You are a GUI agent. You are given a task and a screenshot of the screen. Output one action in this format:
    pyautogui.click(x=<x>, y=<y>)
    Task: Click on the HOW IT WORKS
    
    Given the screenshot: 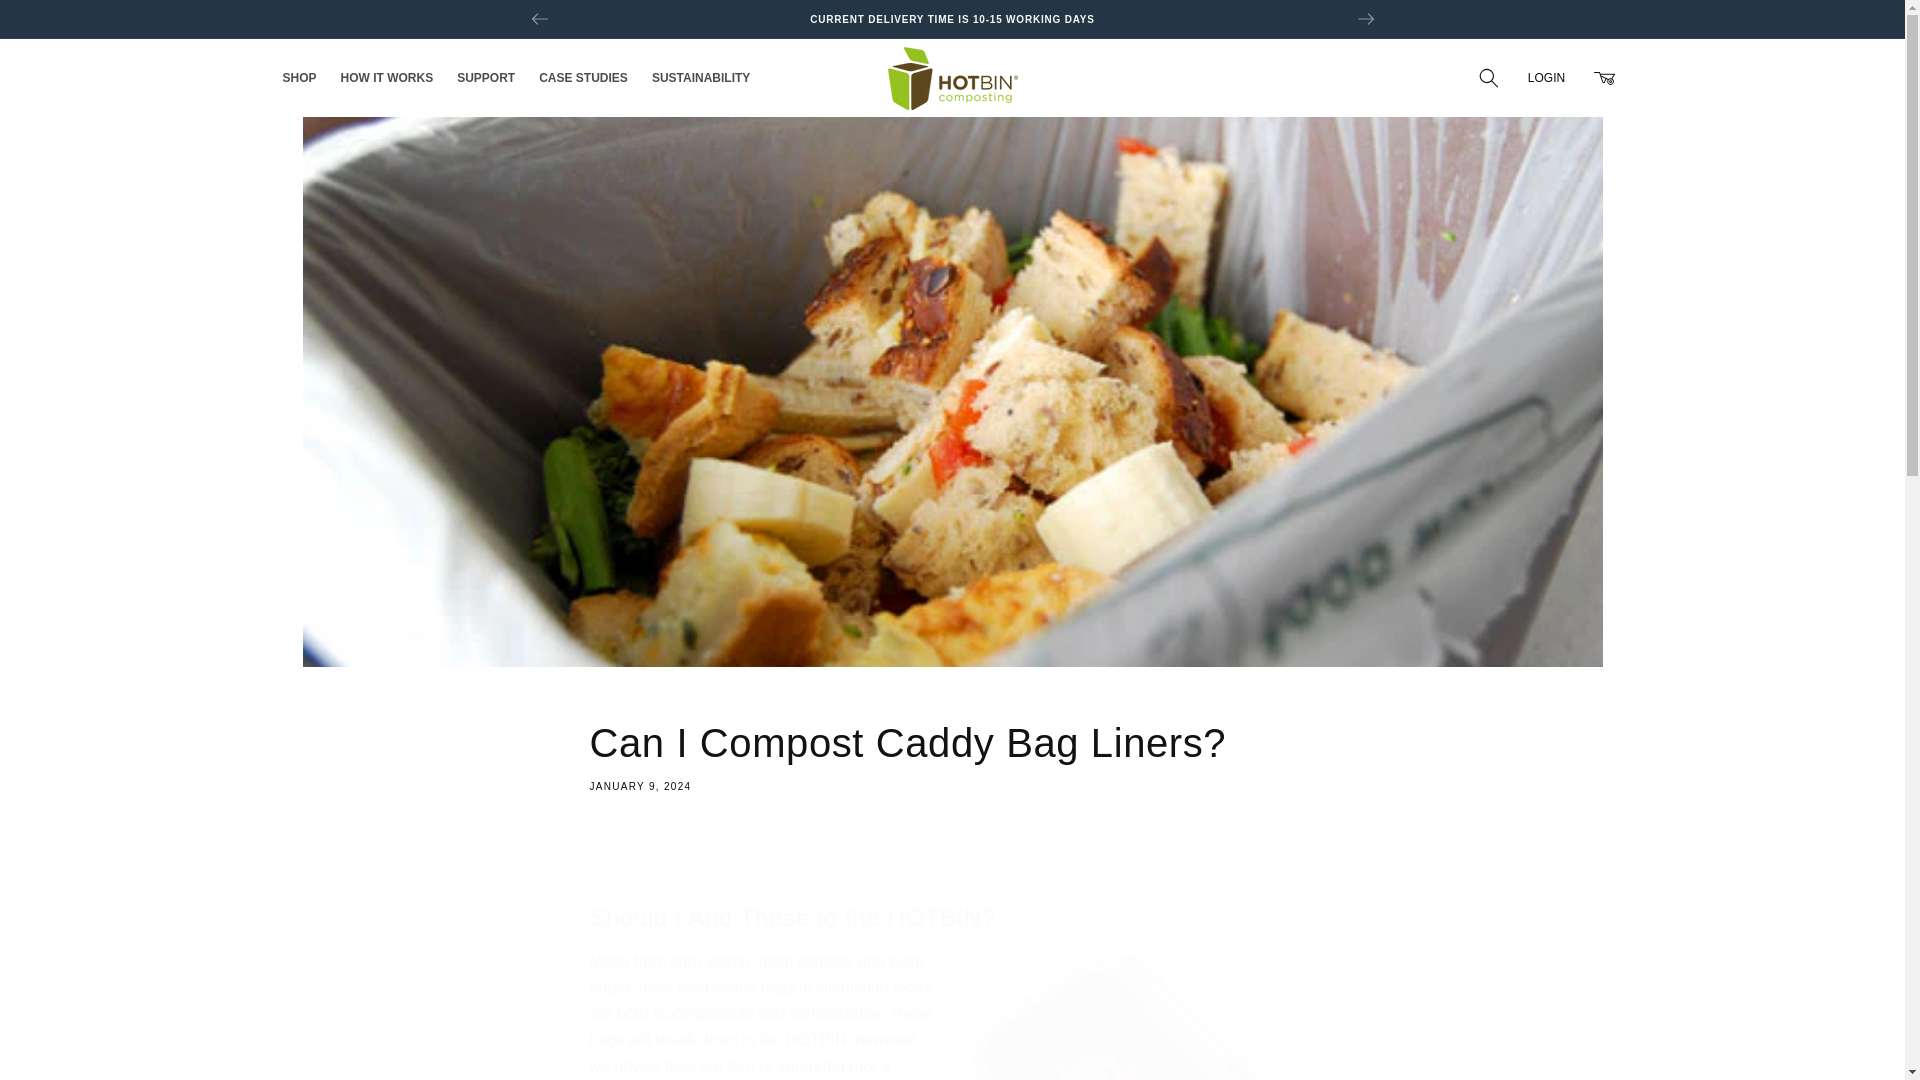 What is the action you would take?
    pyautogui.click(x=952, y=754)
    